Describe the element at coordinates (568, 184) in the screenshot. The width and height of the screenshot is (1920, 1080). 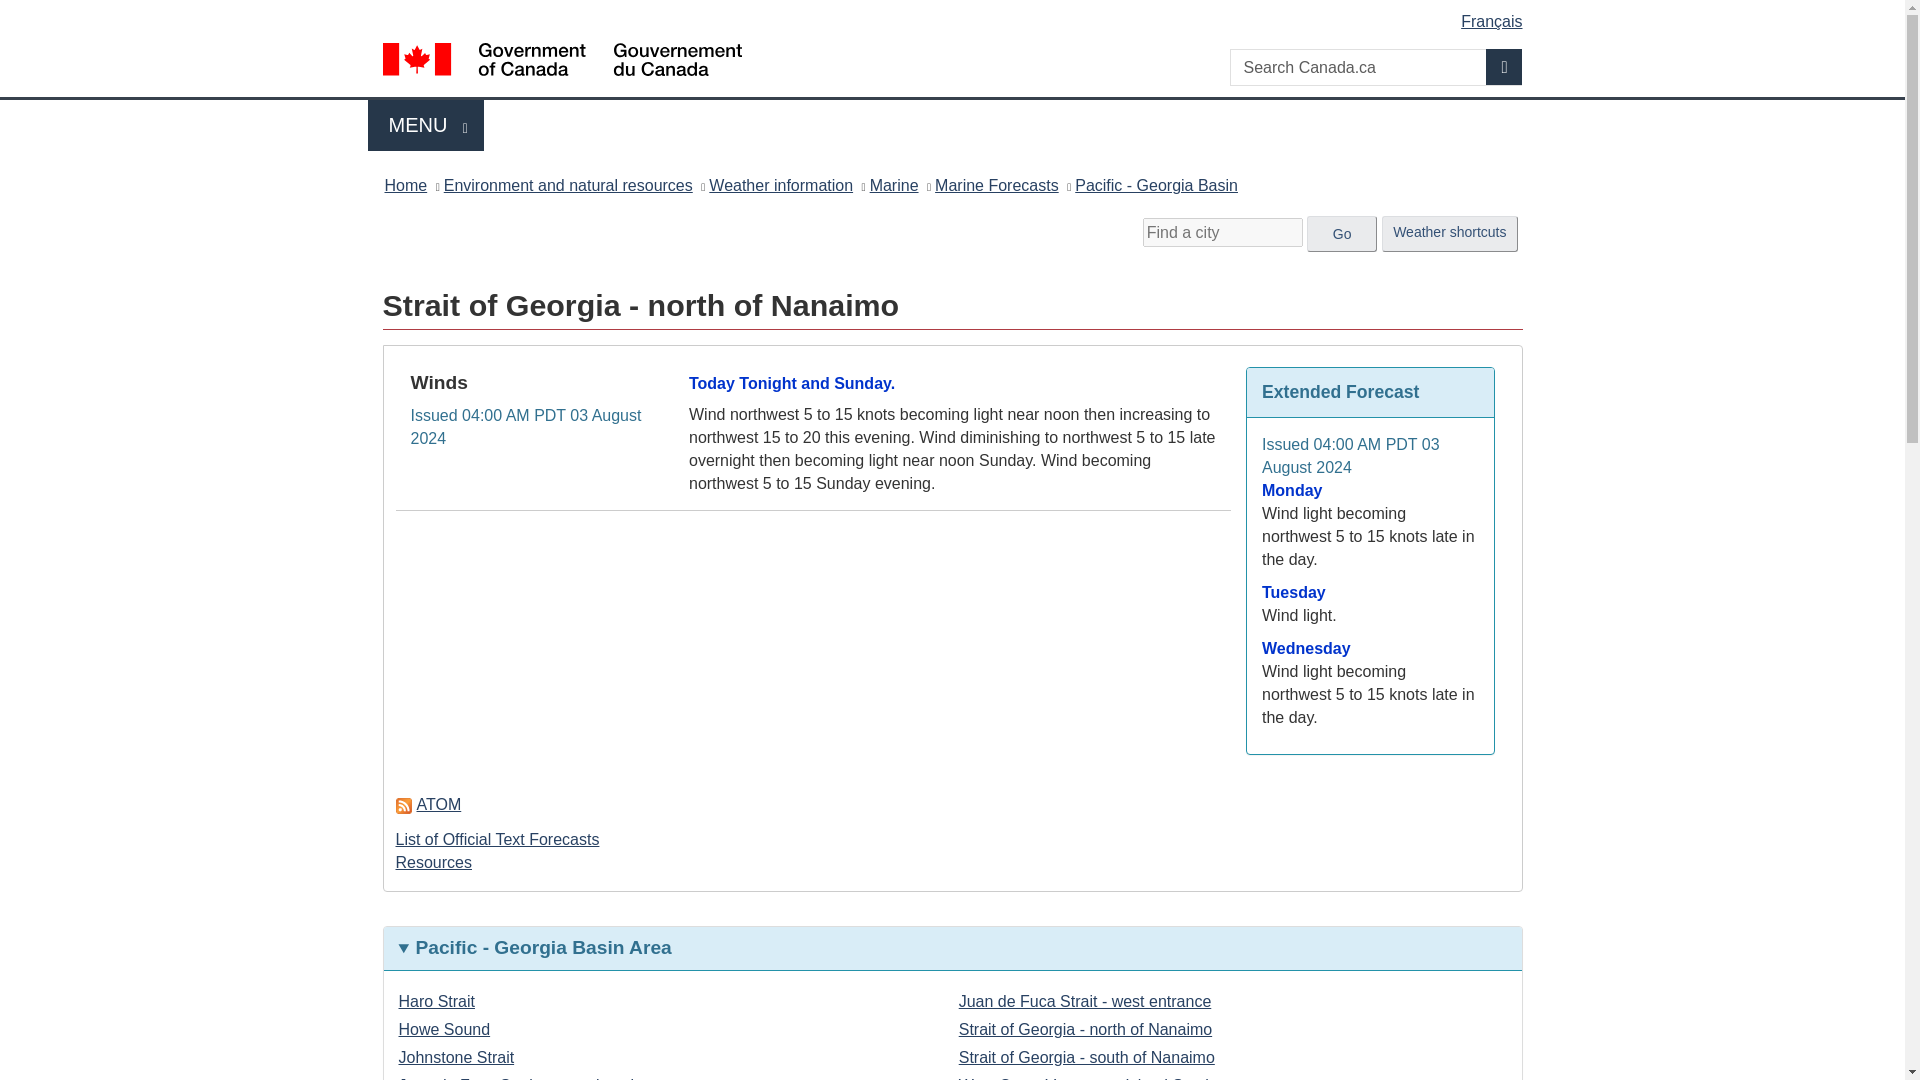
I see `ATOM` at that location.